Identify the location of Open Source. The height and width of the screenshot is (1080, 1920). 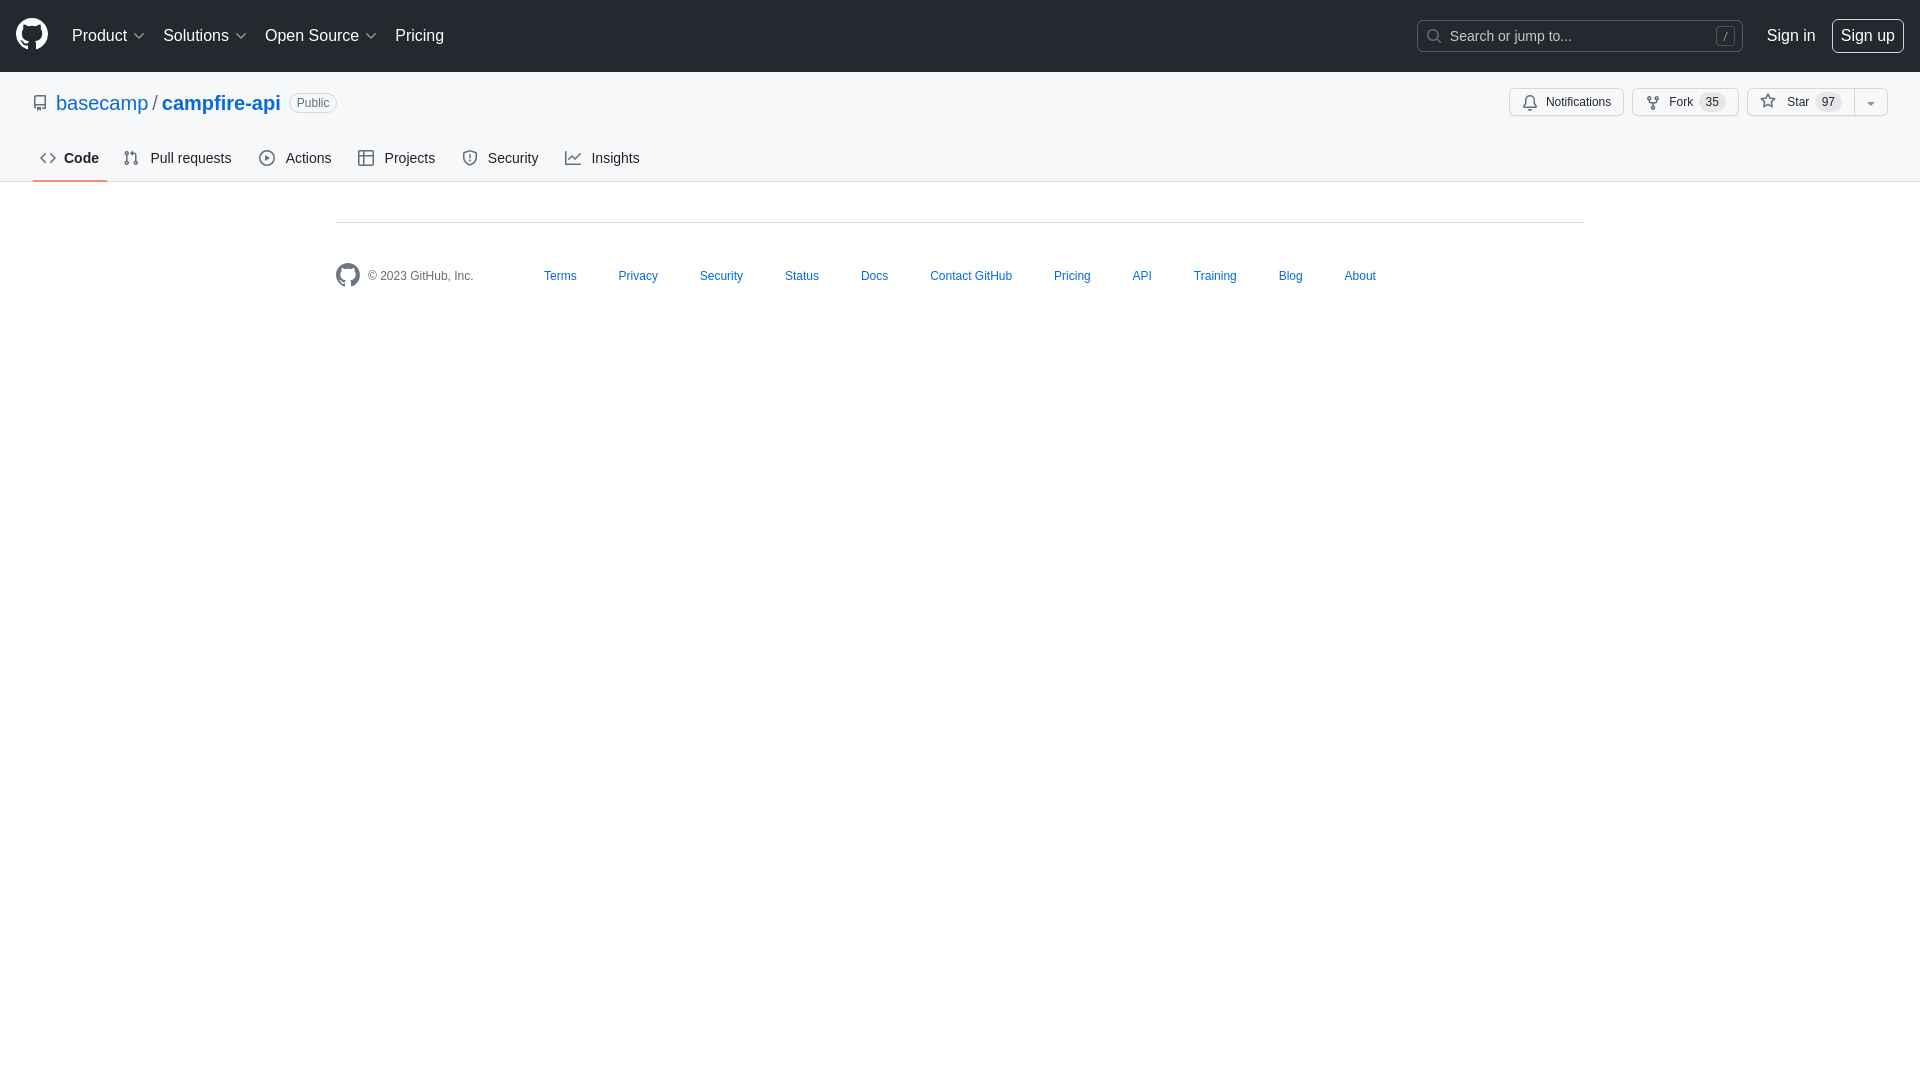
(322, 36).